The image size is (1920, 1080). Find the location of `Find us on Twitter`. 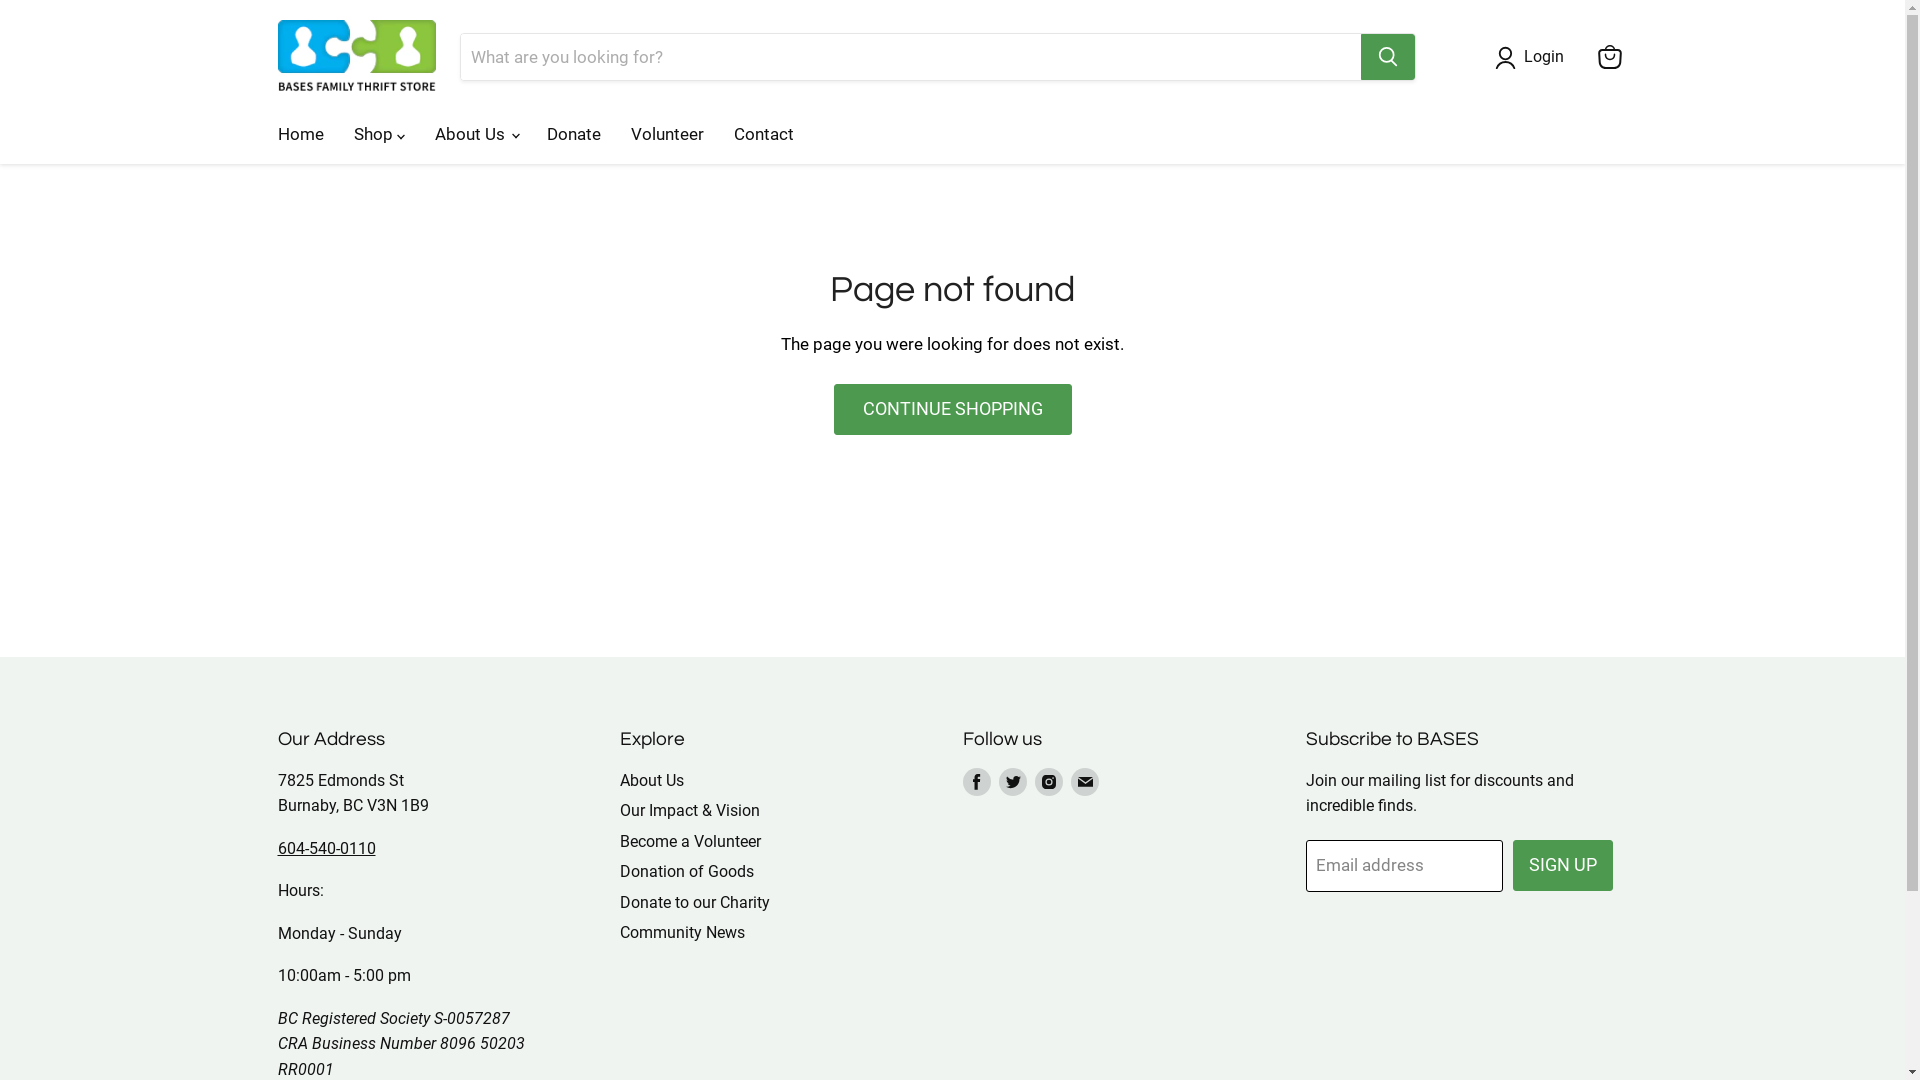

Find us on Twitter is located at coordinates (1012, 782).